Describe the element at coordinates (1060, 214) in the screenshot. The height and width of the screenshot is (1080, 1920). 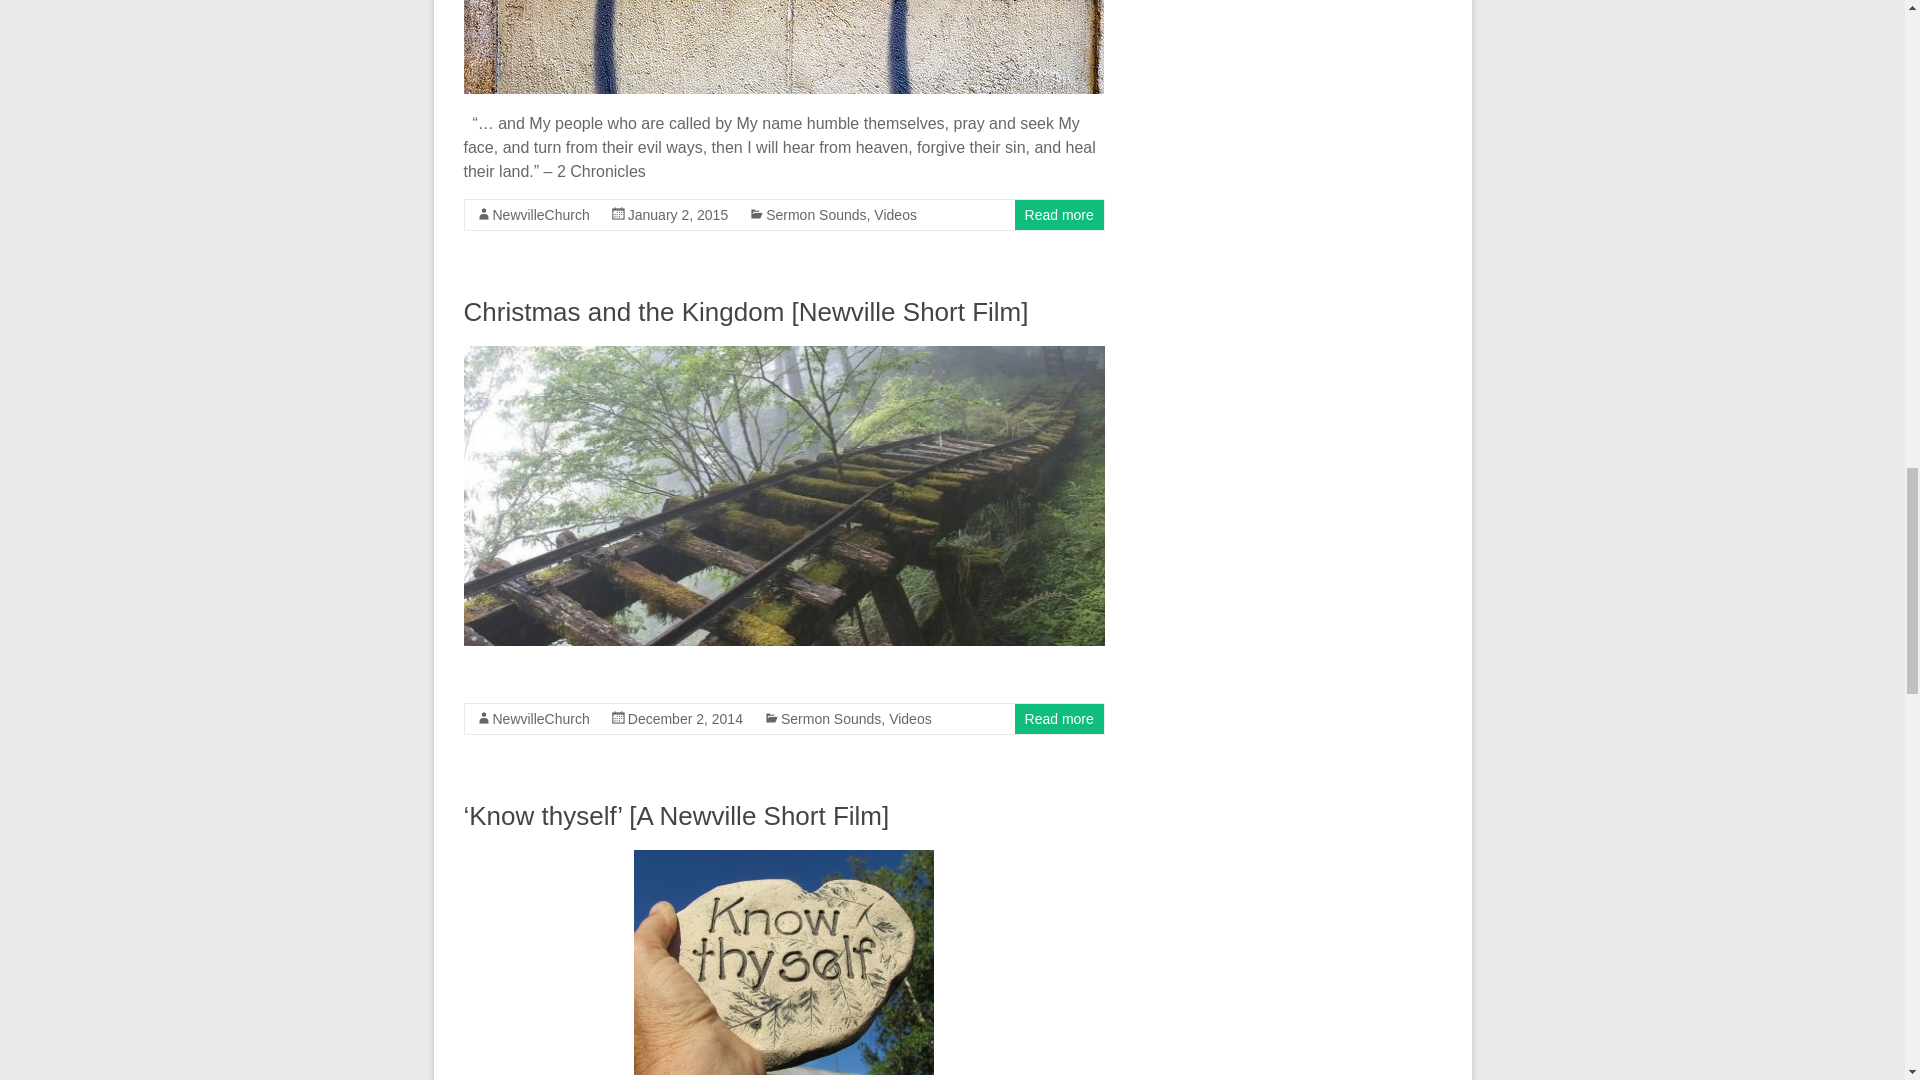
I see `Read more` at that location.